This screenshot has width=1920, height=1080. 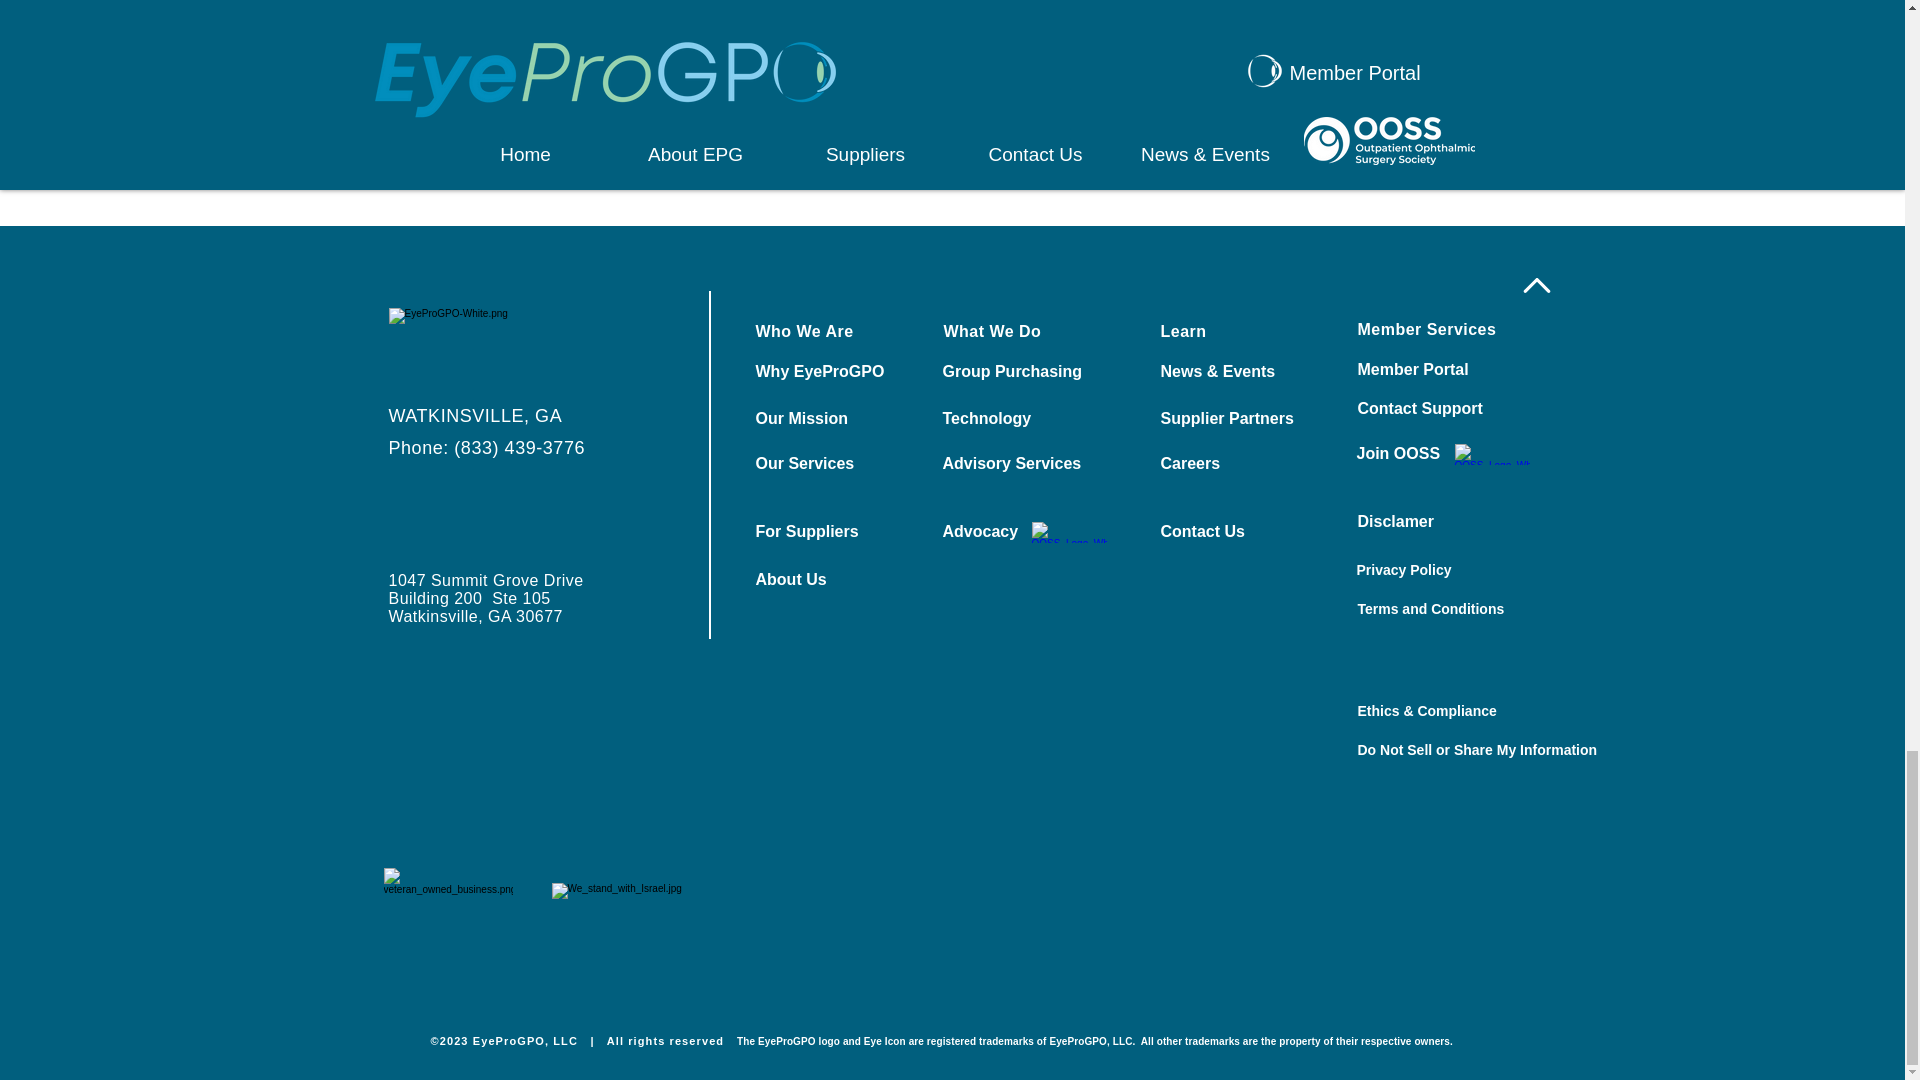 What do you see at coordinates (1012, 532) in the screenshot?
I see `Advocacy` at bounding box center [1012, 532].